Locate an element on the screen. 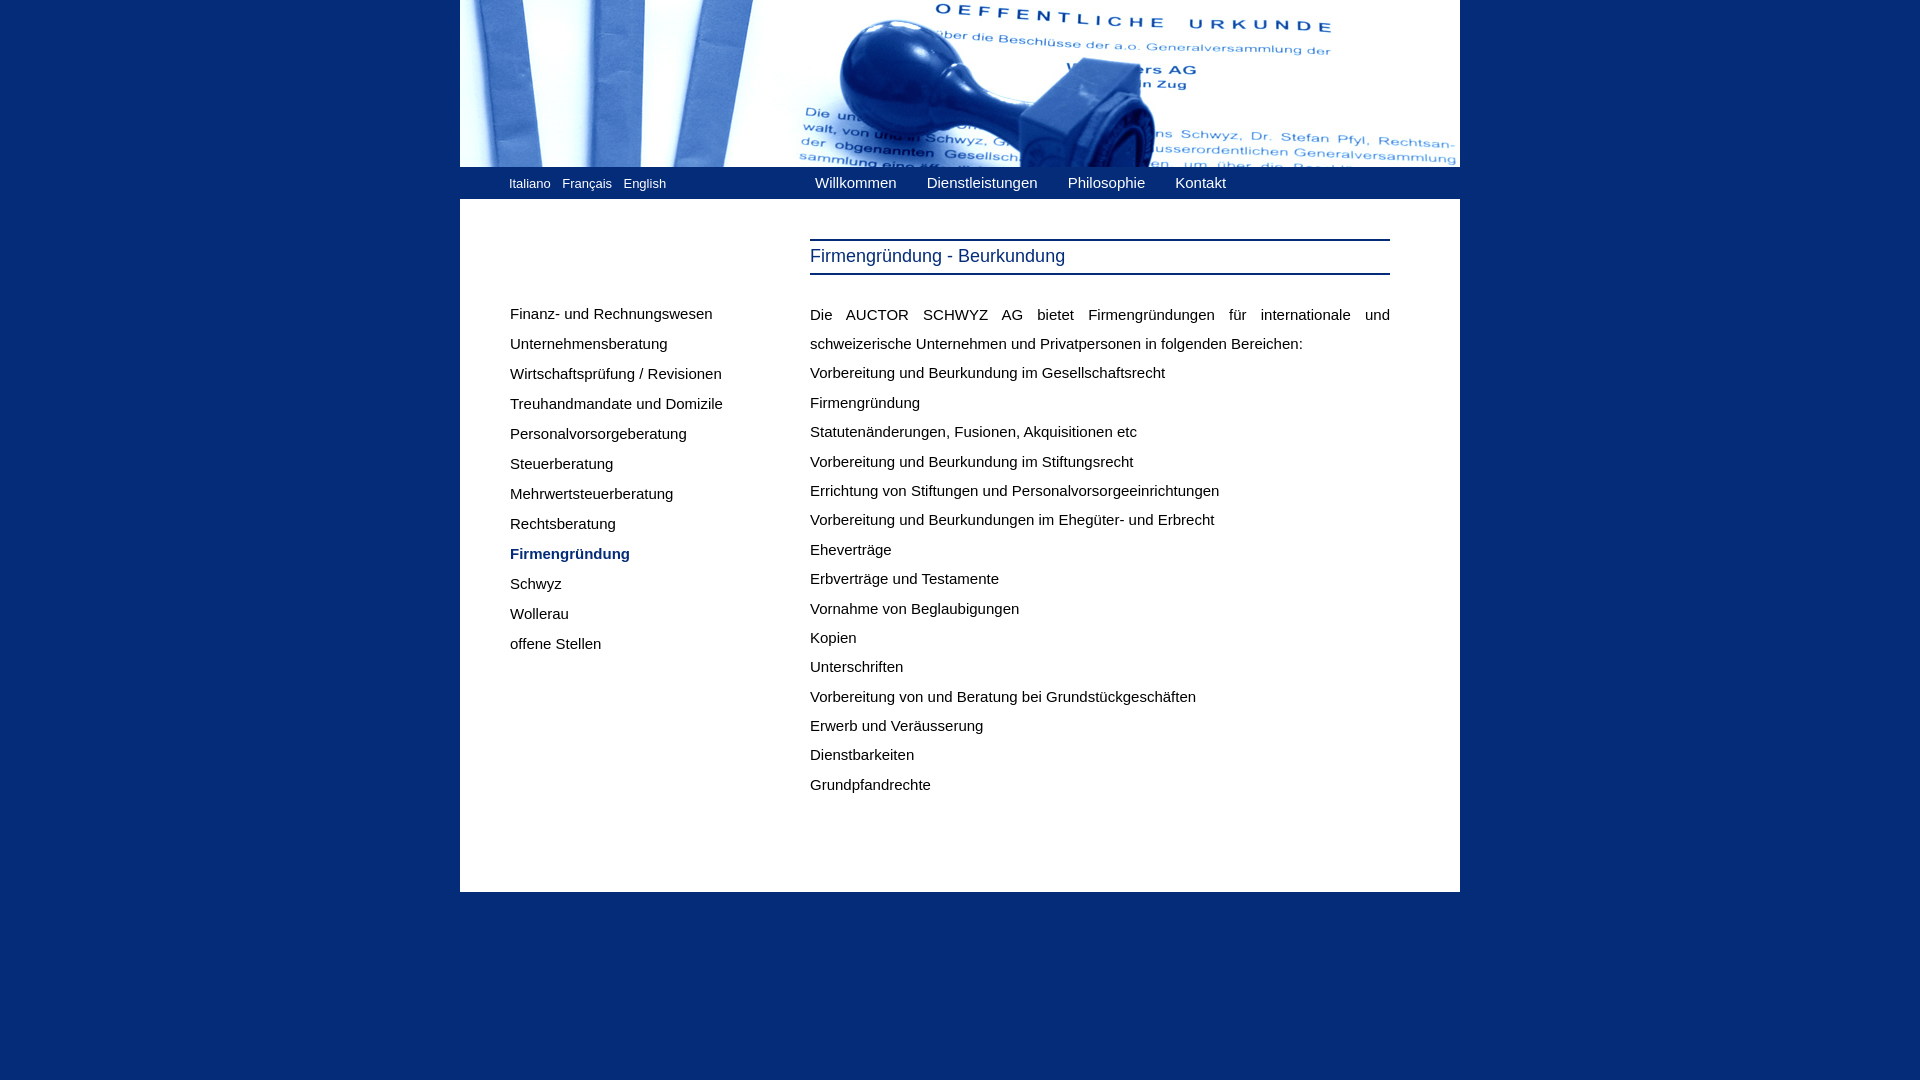 This screenshot has height=1080, width=1920. Mehrwertsteuerberatung is located at coordinates (657, 494).